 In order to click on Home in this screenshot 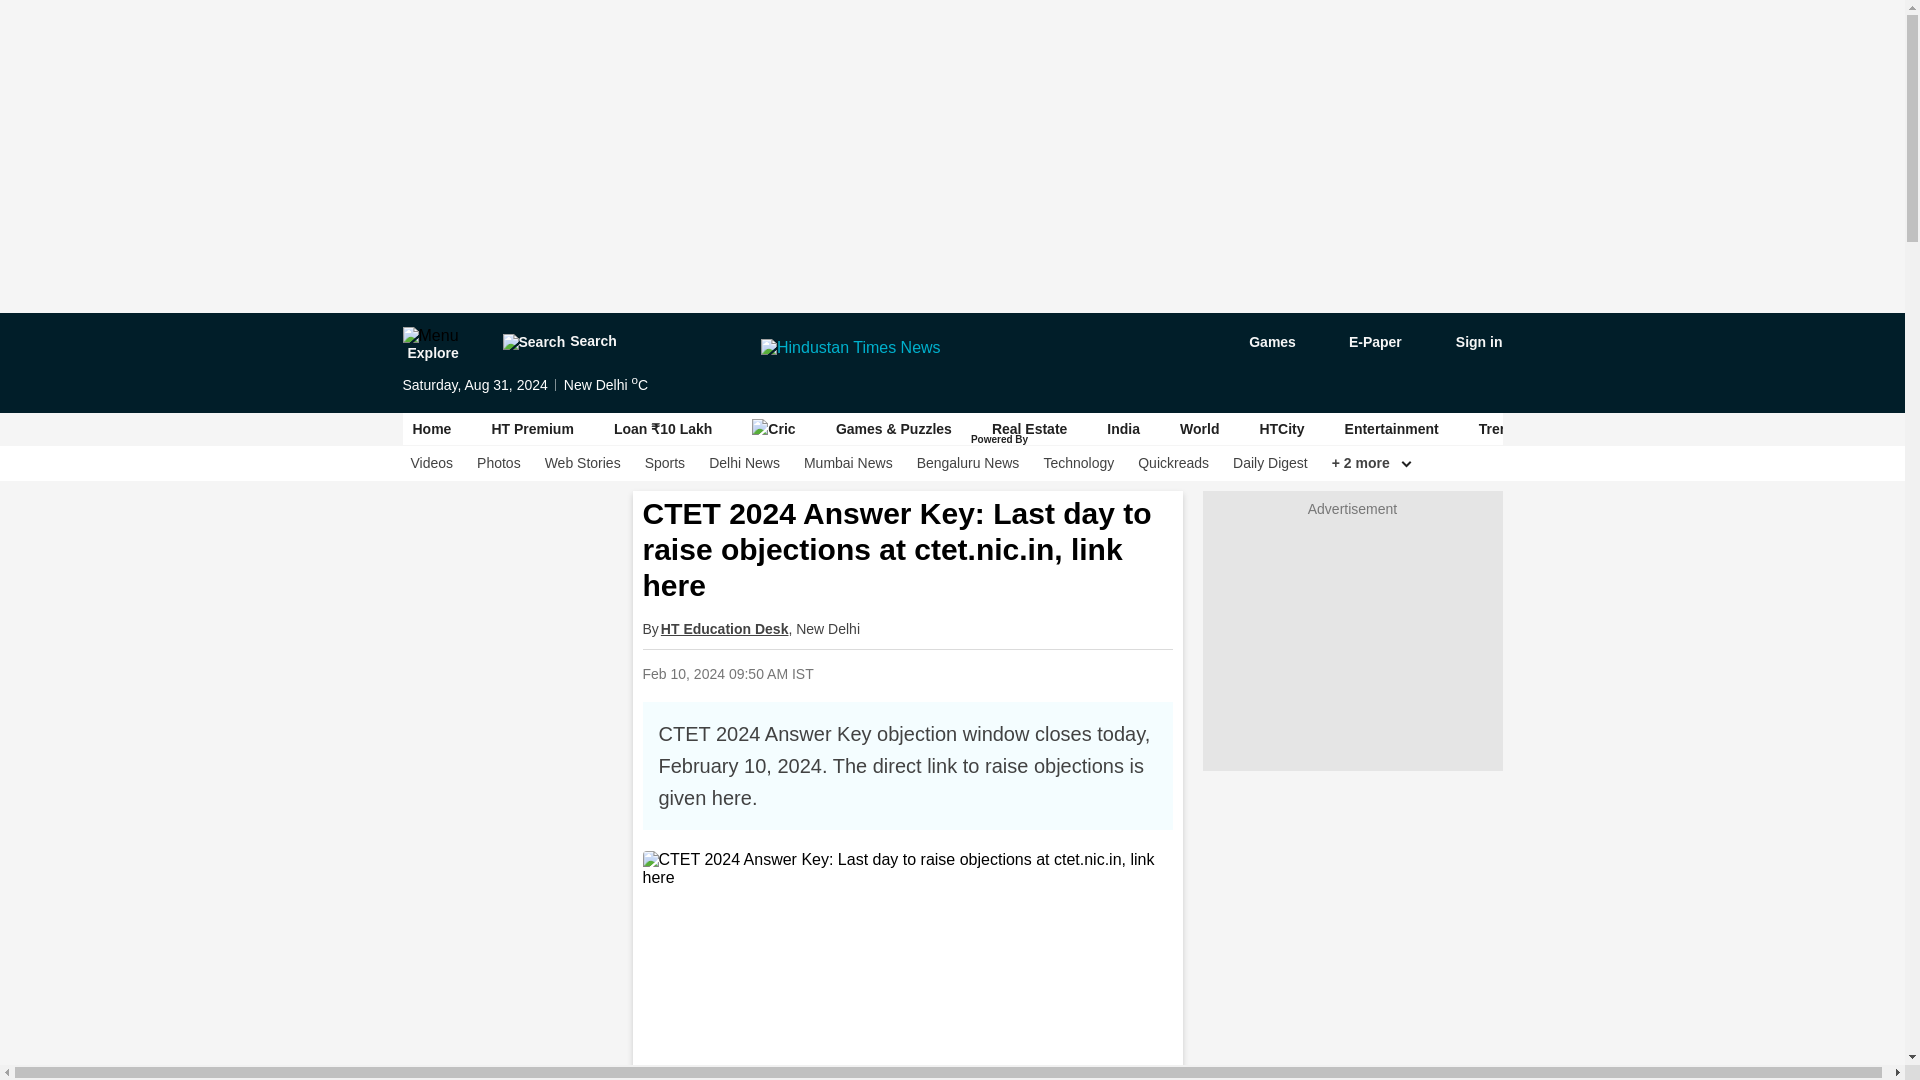, I will do `click(432, 429)`.